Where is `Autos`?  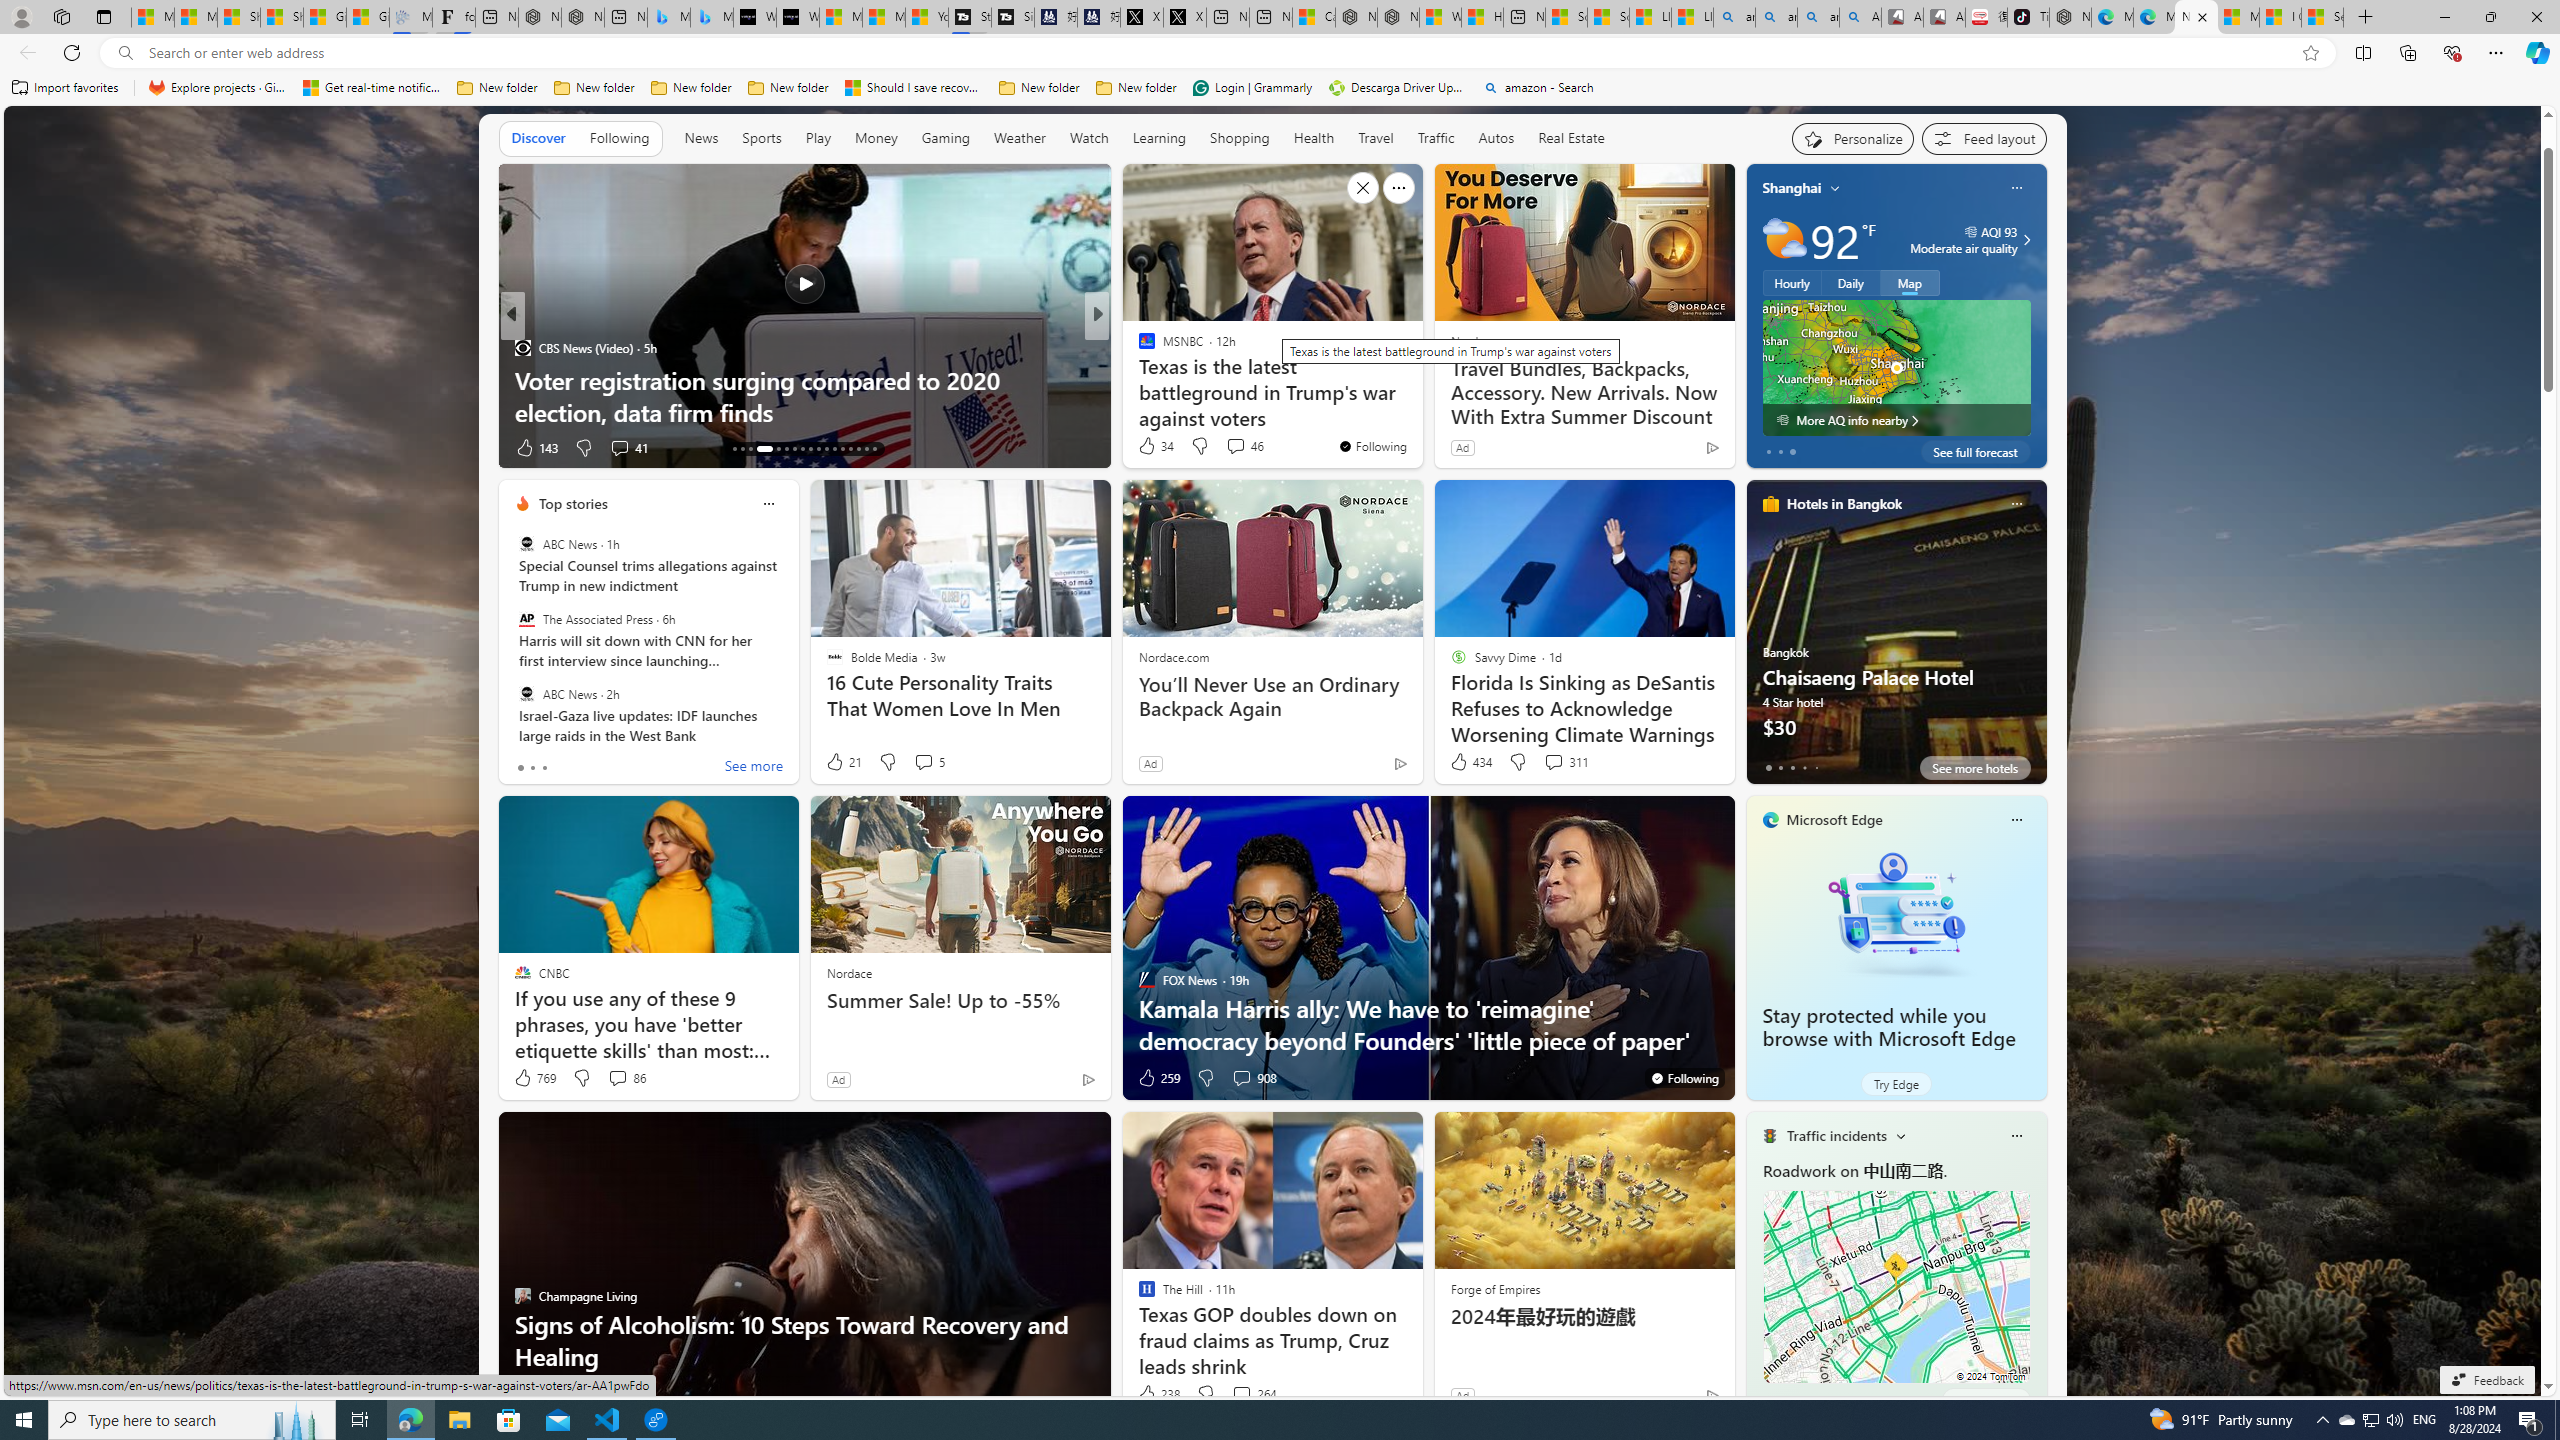
Autos is located at coordinates (1496, 139).